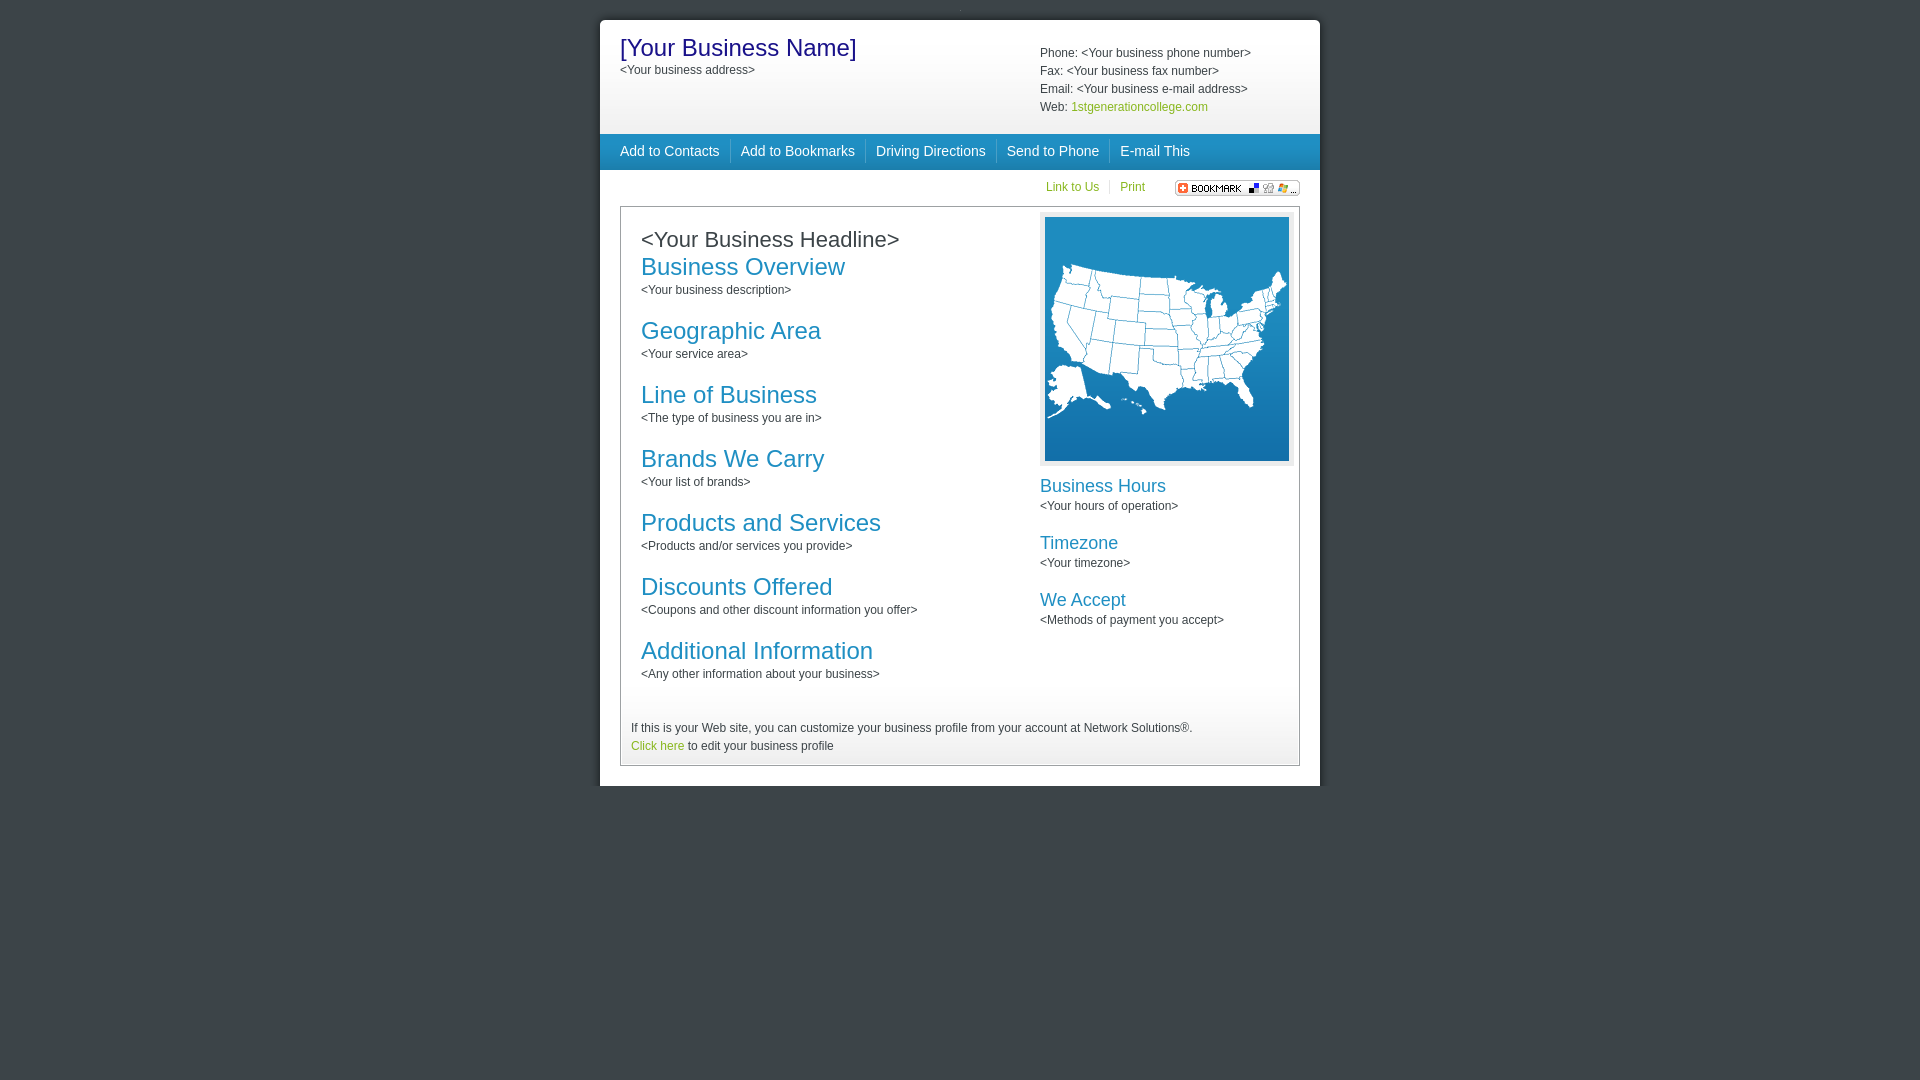 The height and width of the screenshot is (1080, 1920). I want to click on 1stgenerationcollege.com, so click(1140, 107).